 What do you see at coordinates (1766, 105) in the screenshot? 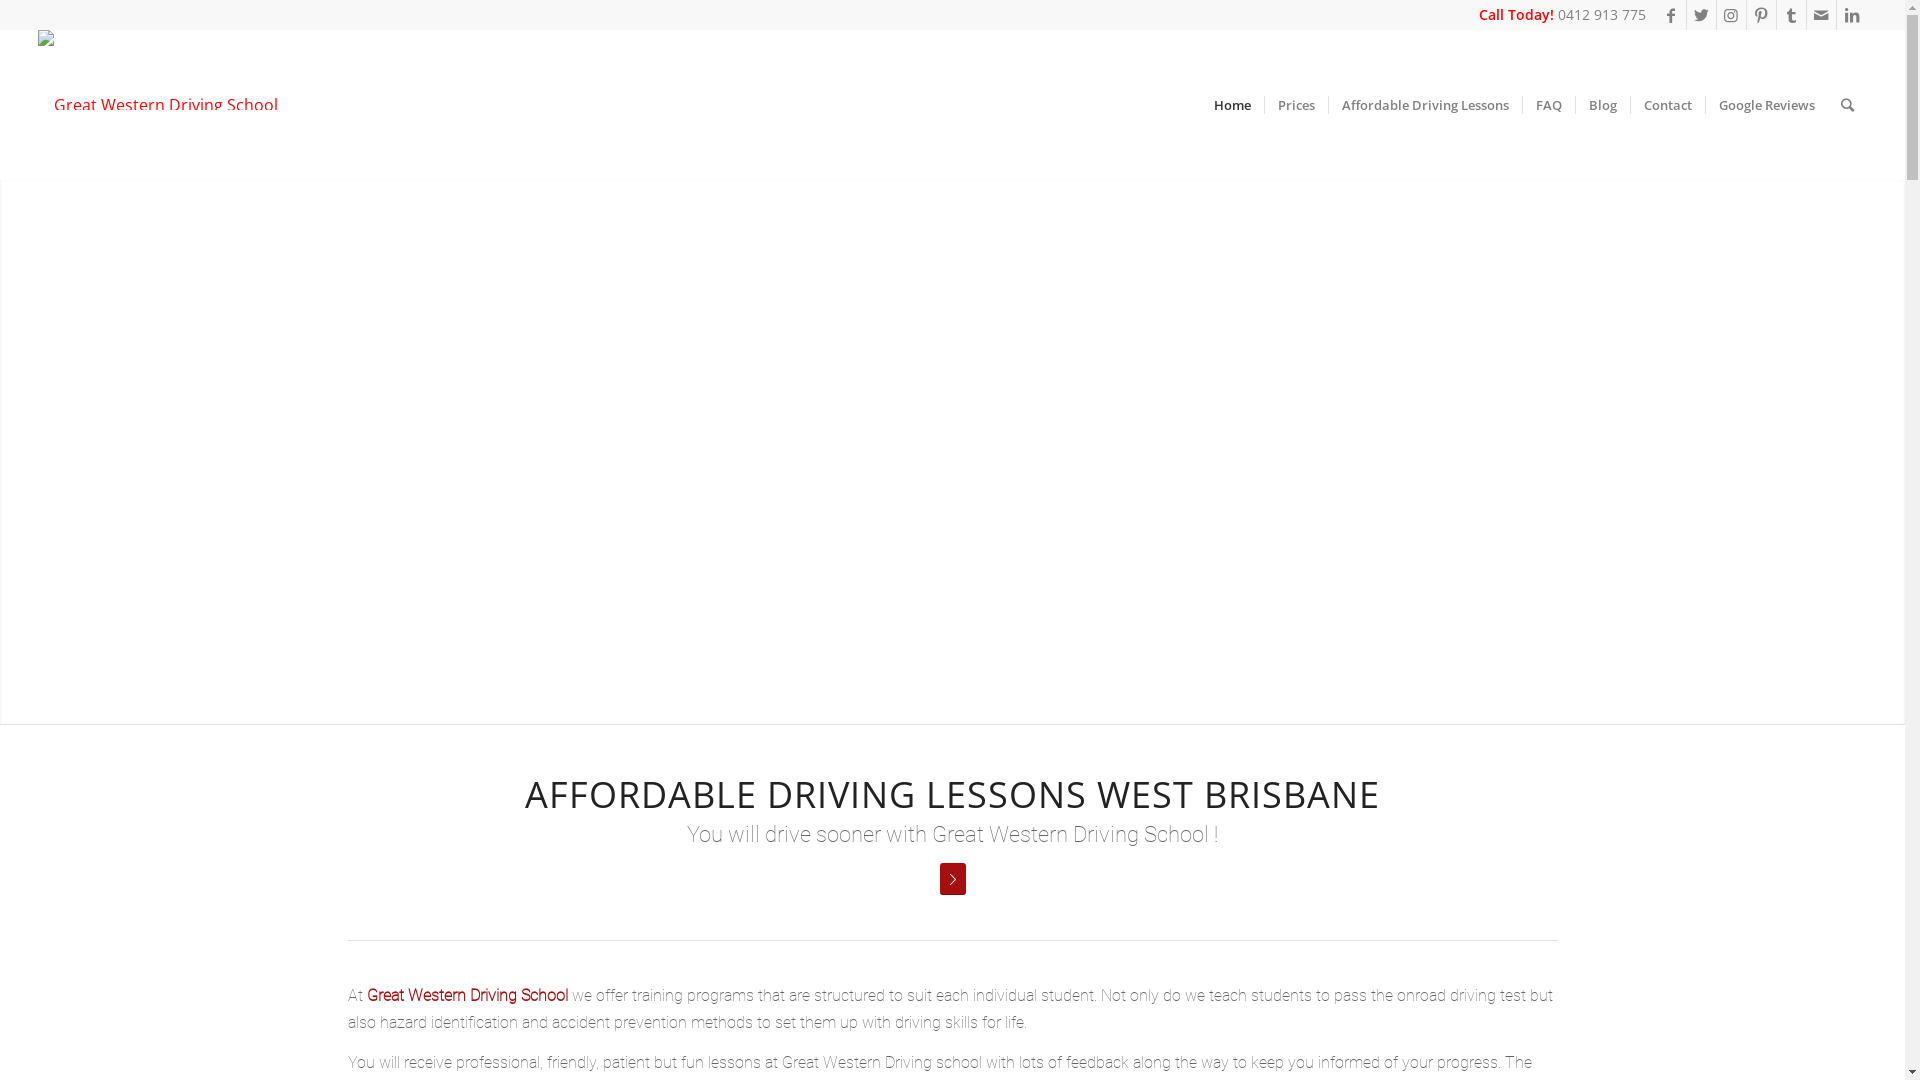
I see `Google Reviews` at bounding box center [1766, 105].